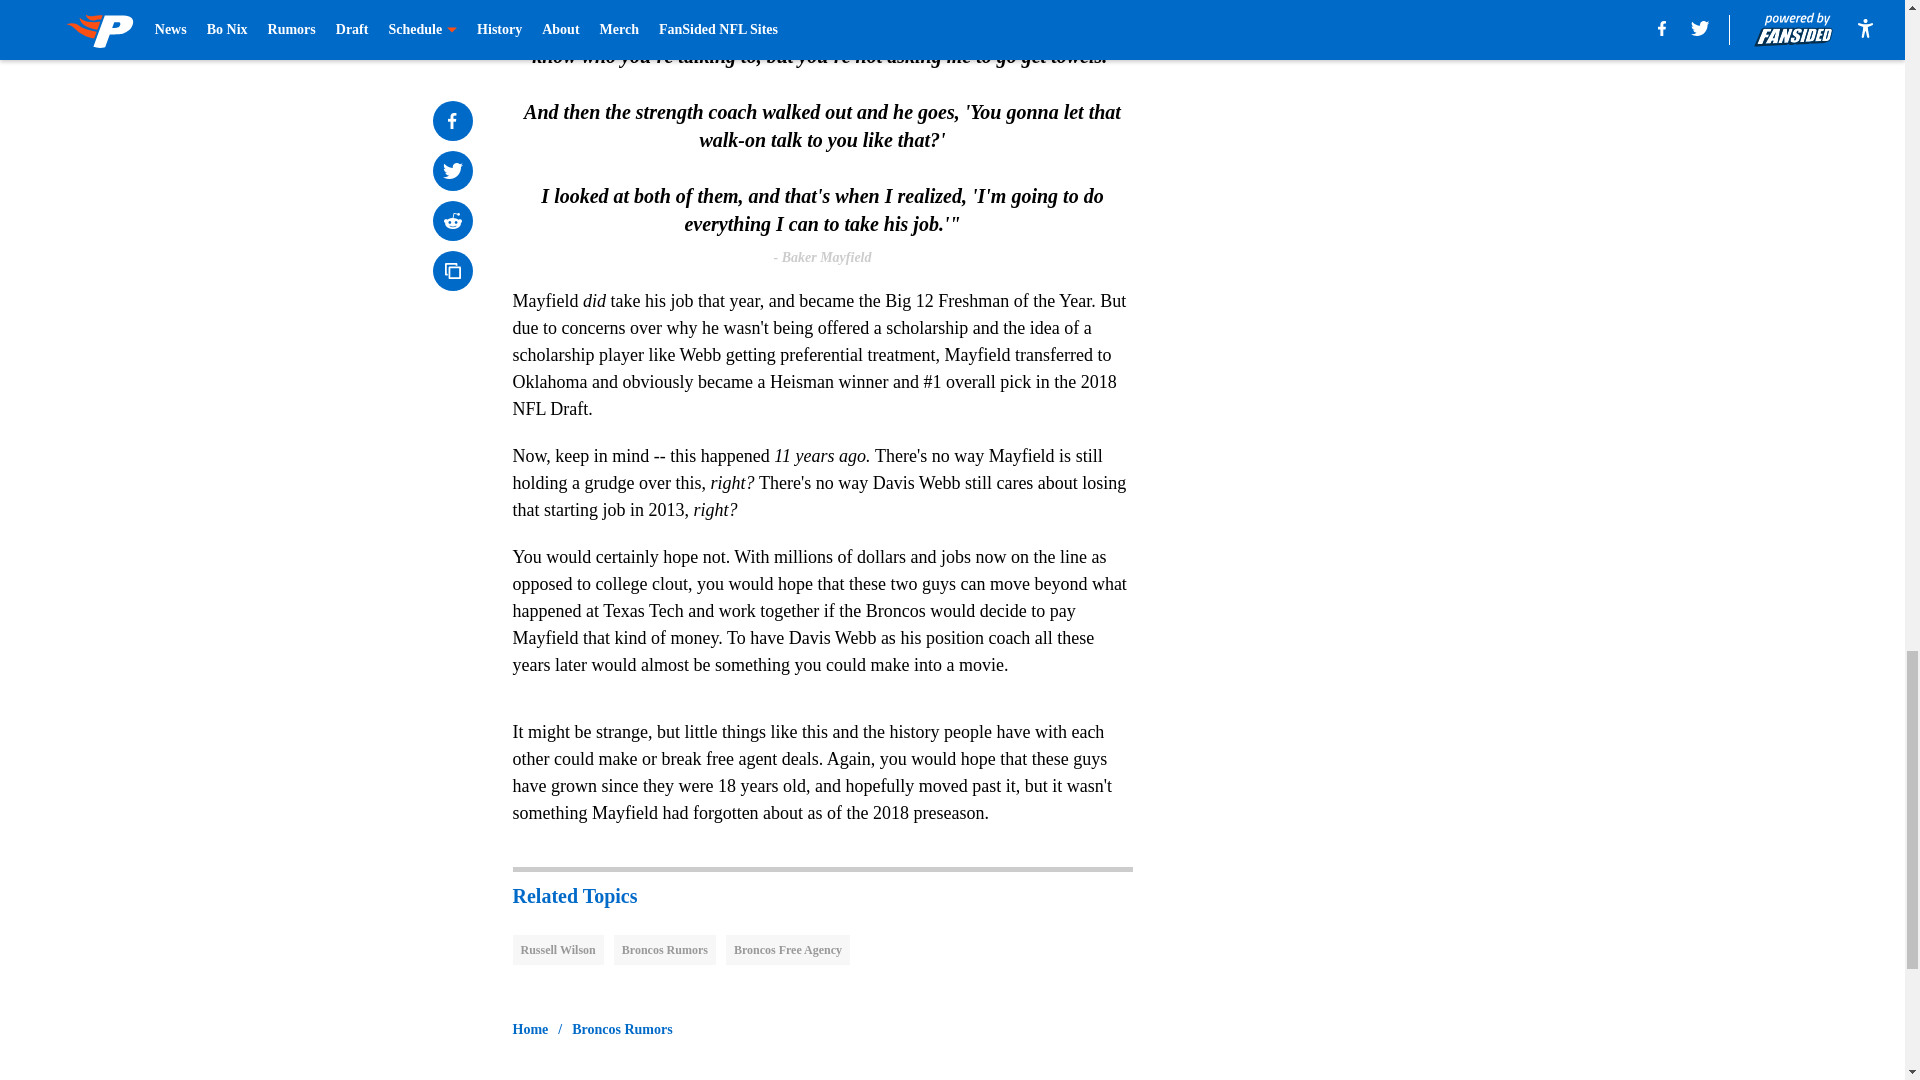  What do you see at coordinates (788, 950) in the screenshot?
I see `Broncos Free Agency` at bounding box center [788, 950].